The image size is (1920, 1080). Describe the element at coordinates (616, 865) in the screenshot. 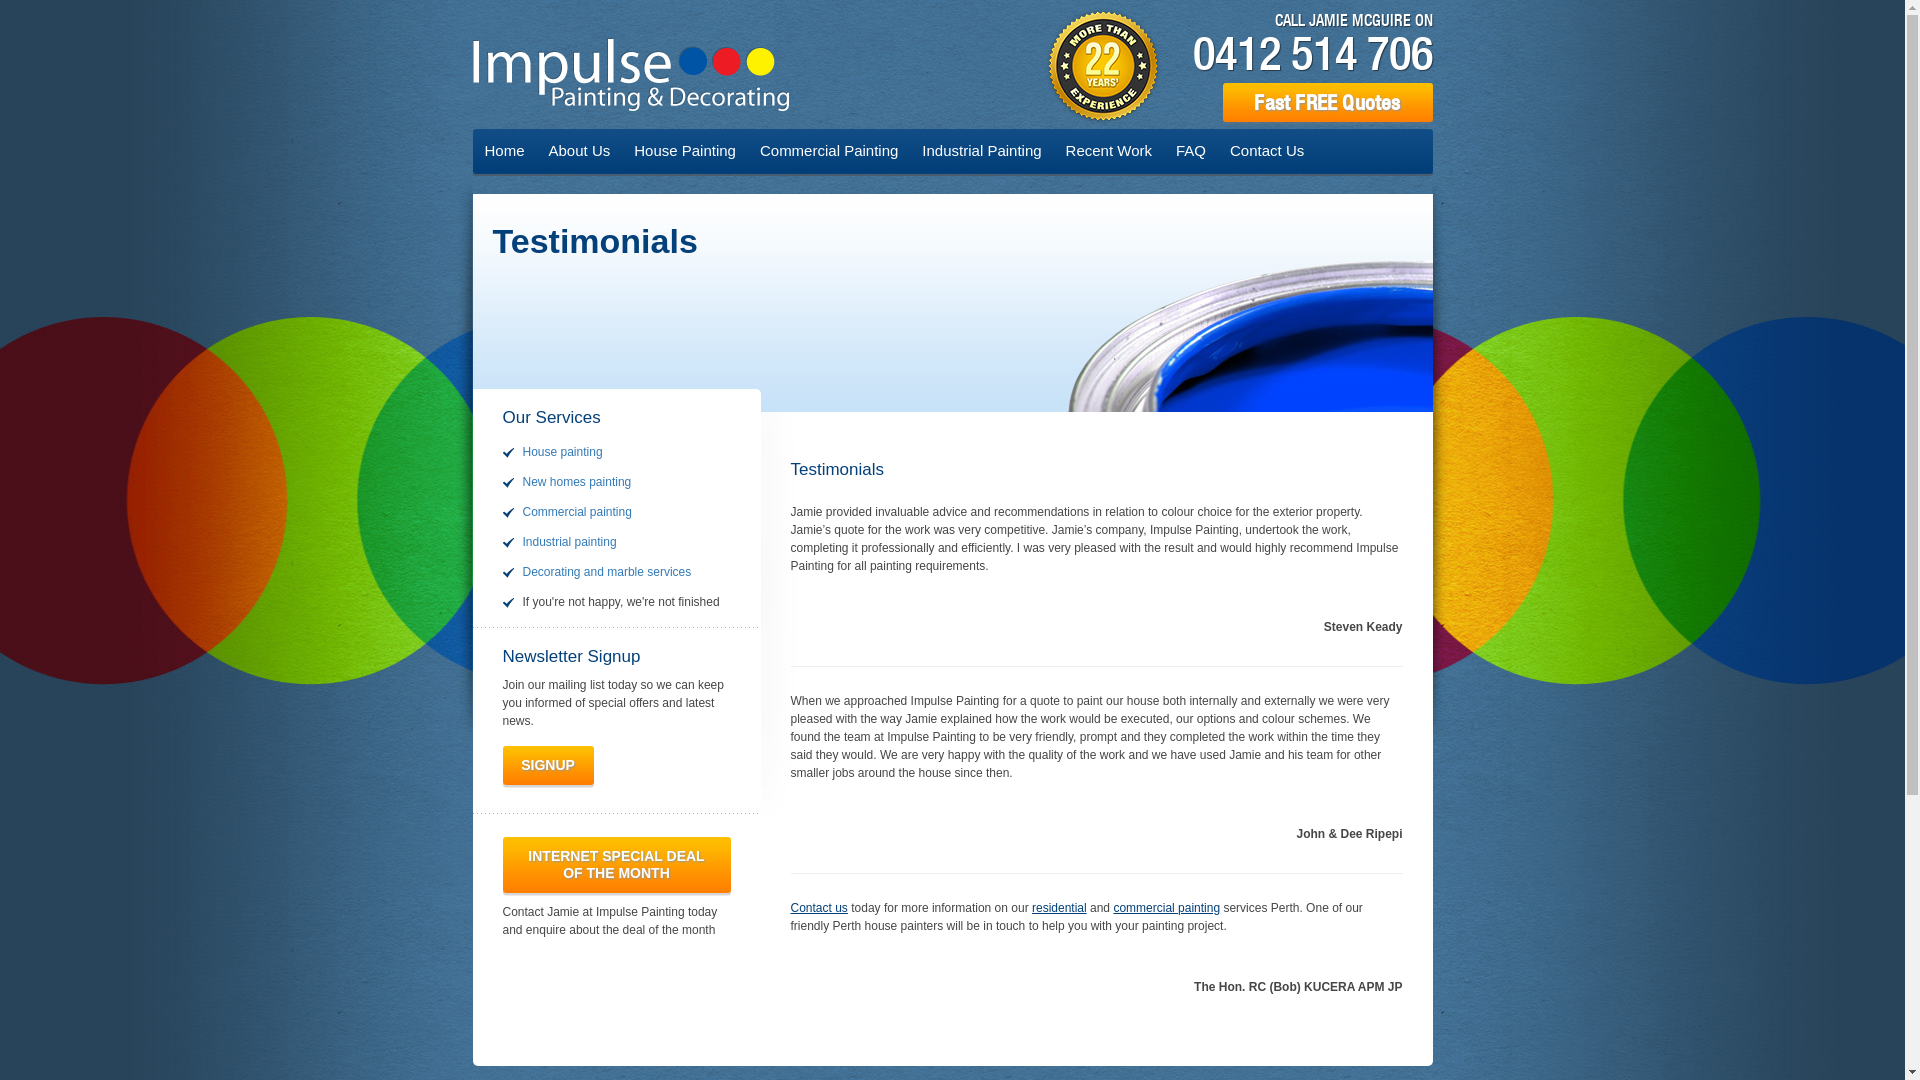

I see `INTERNET SPECIAL DEAL OF THE MONTH` at that location.